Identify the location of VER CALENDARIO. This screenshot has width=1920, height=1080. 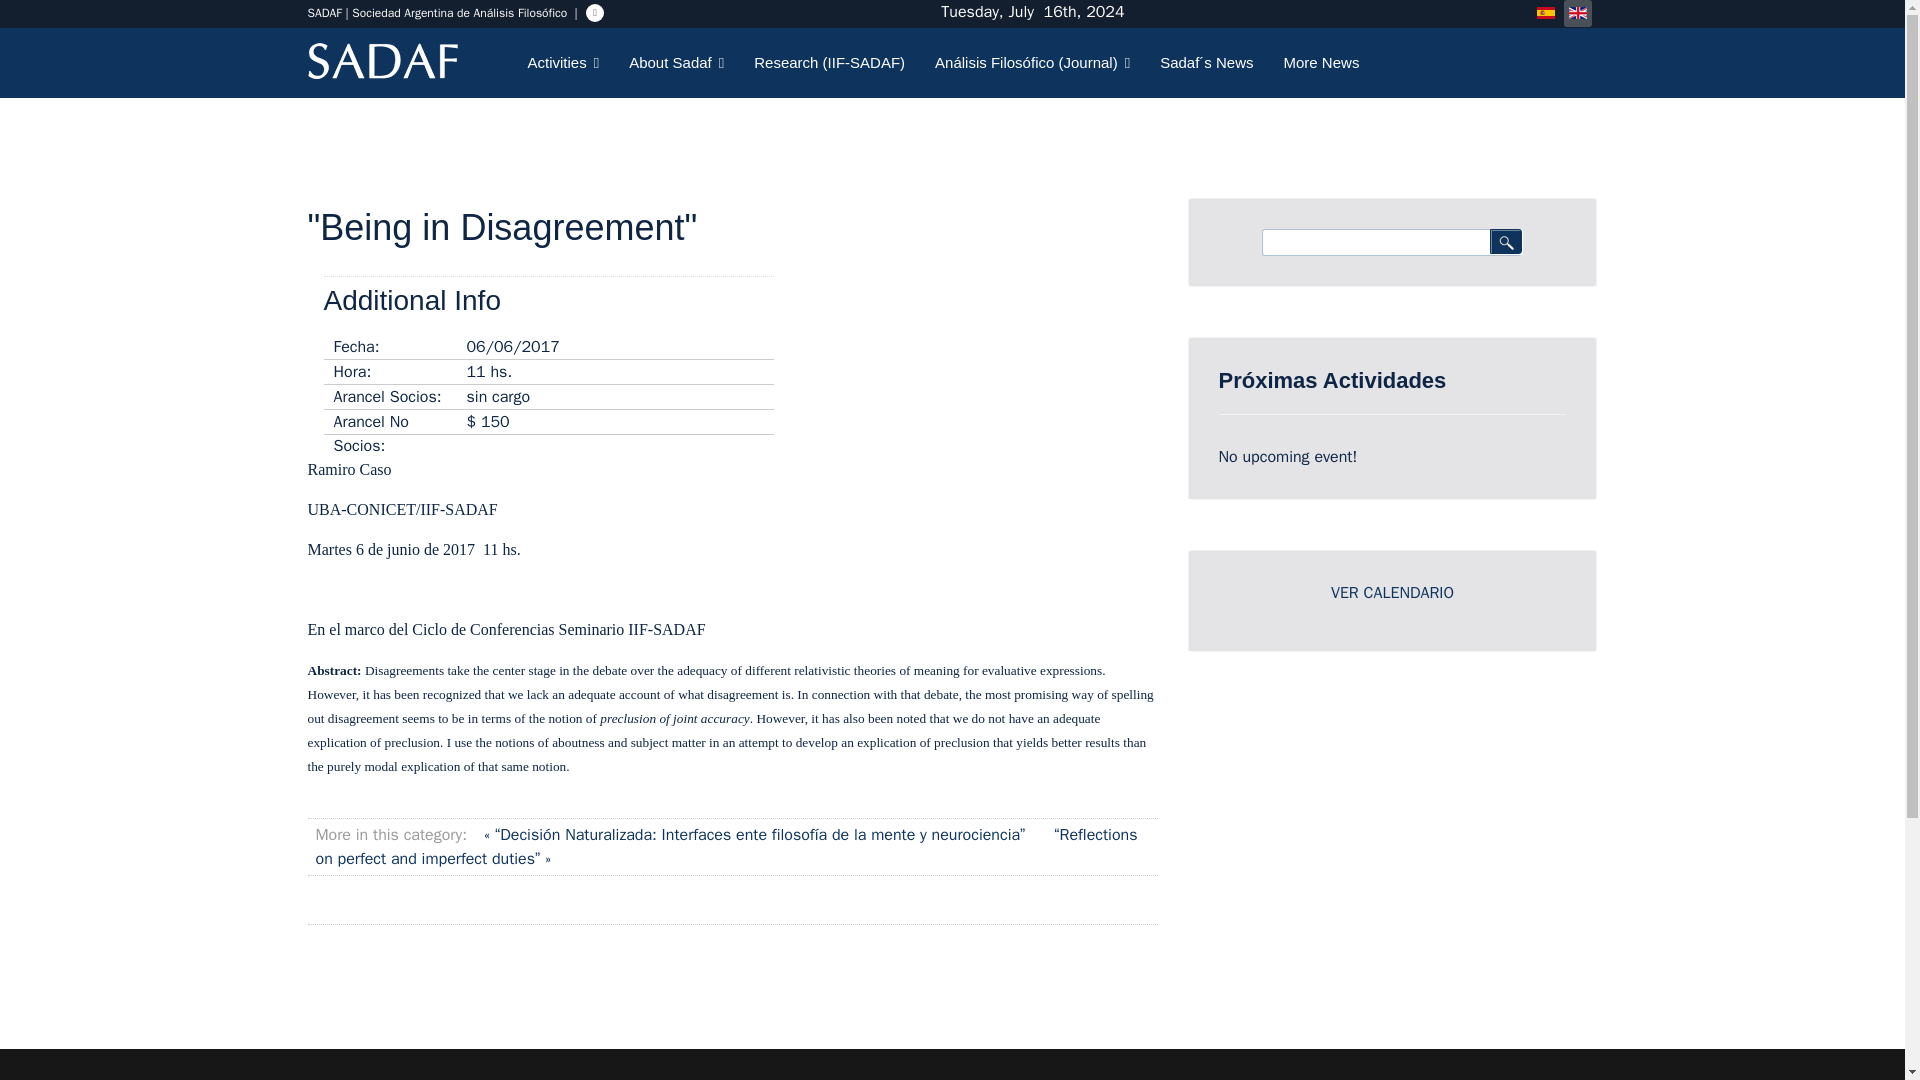
(1392, 592).